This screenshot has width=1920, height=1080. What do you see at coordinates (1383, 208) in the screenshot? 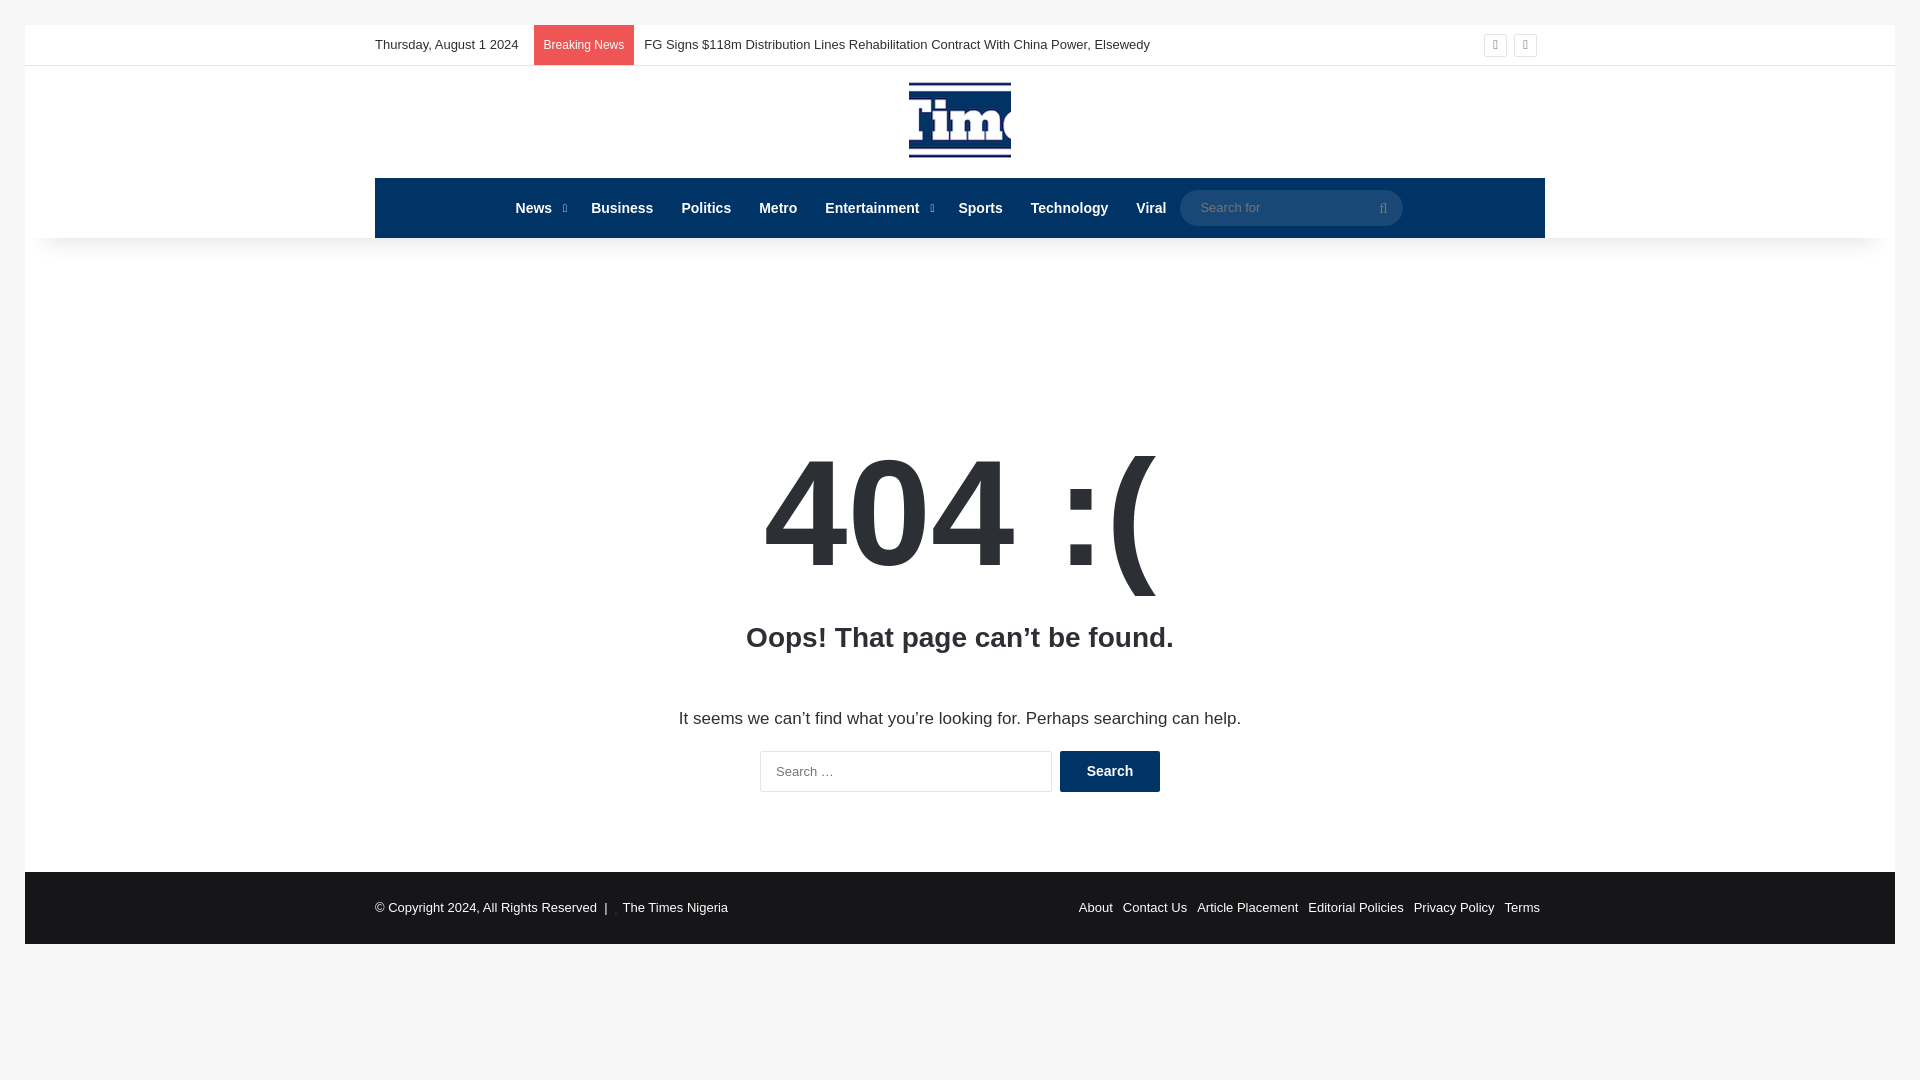
I see `Search for` at bounding box center [1383, 208].